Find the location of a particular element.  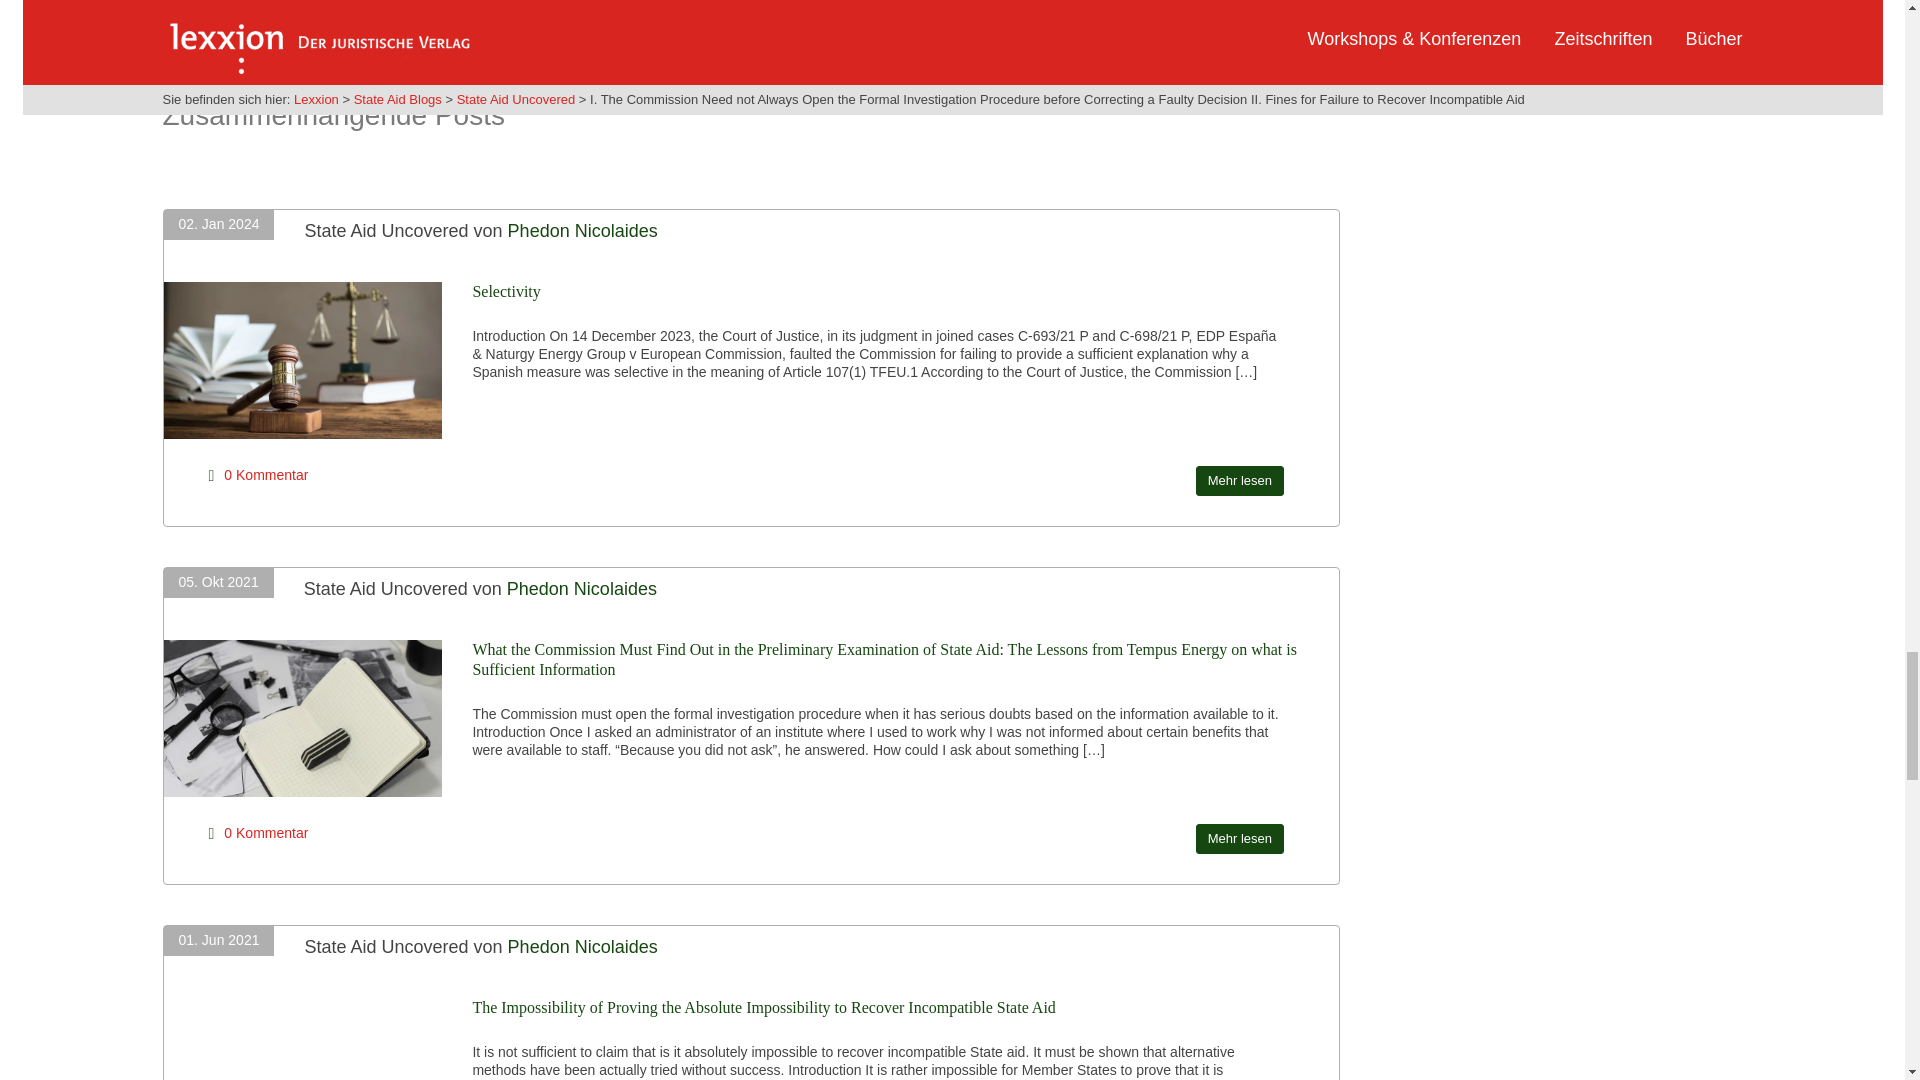

0 Kommentar is located at coordinates (266, 474).